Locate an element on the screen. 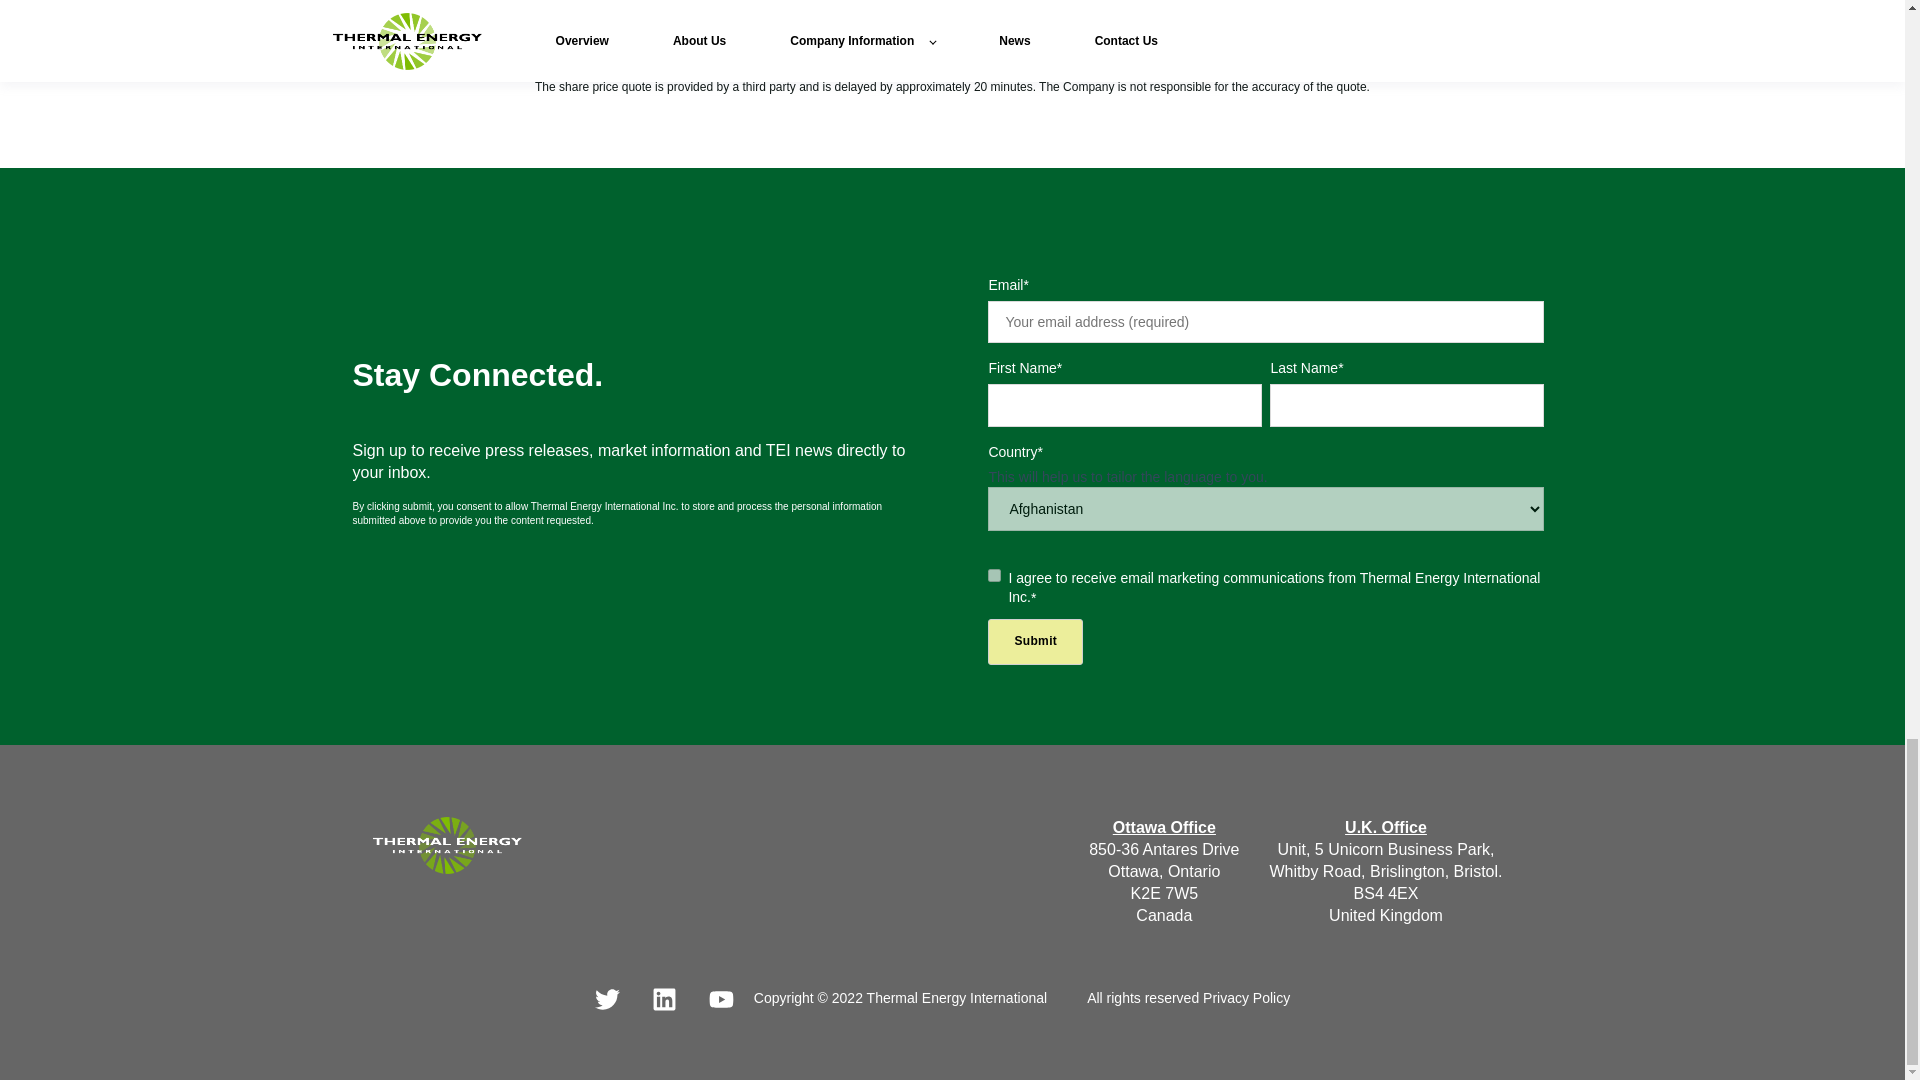 The width and height of the screenshot is (1920, 1080). advanced chart TradingView widget is located at coordinates (1250, 24).